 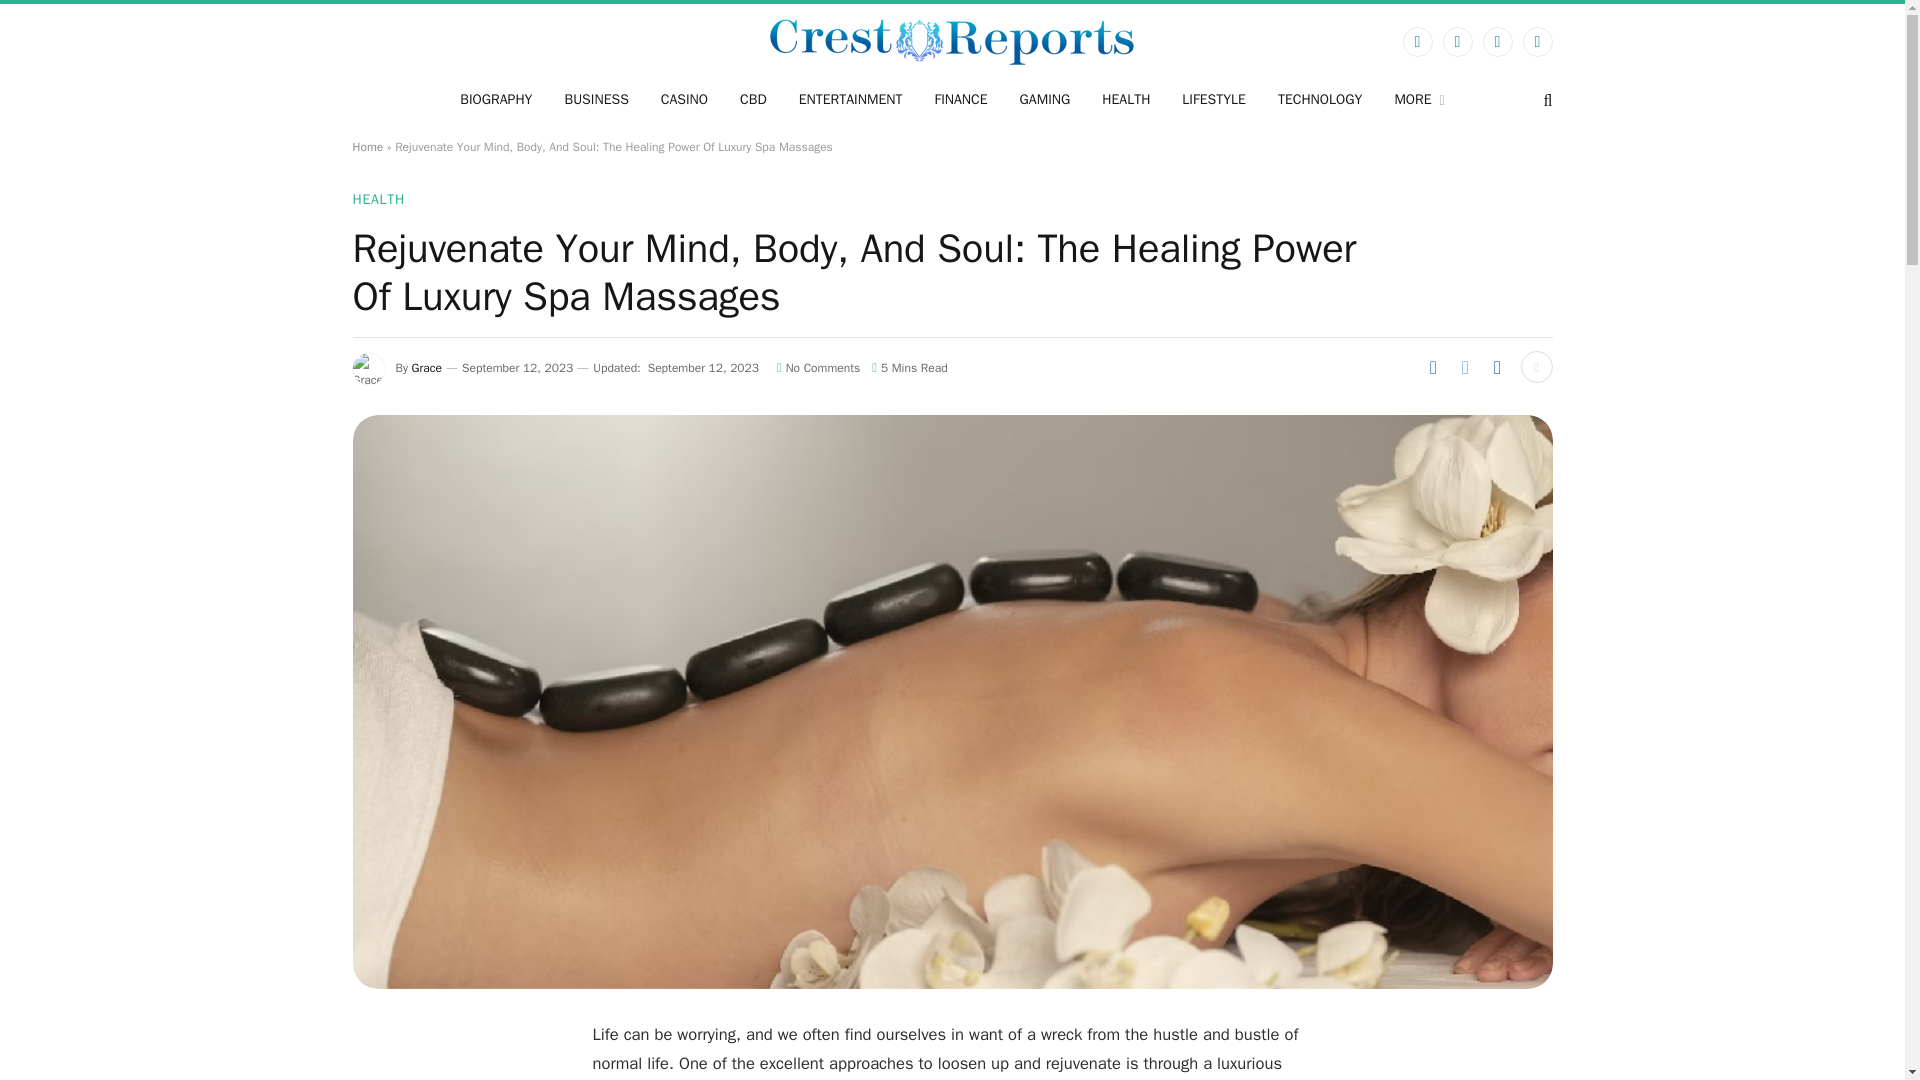 I want to click on No Comments, so click(x=818, y=367).